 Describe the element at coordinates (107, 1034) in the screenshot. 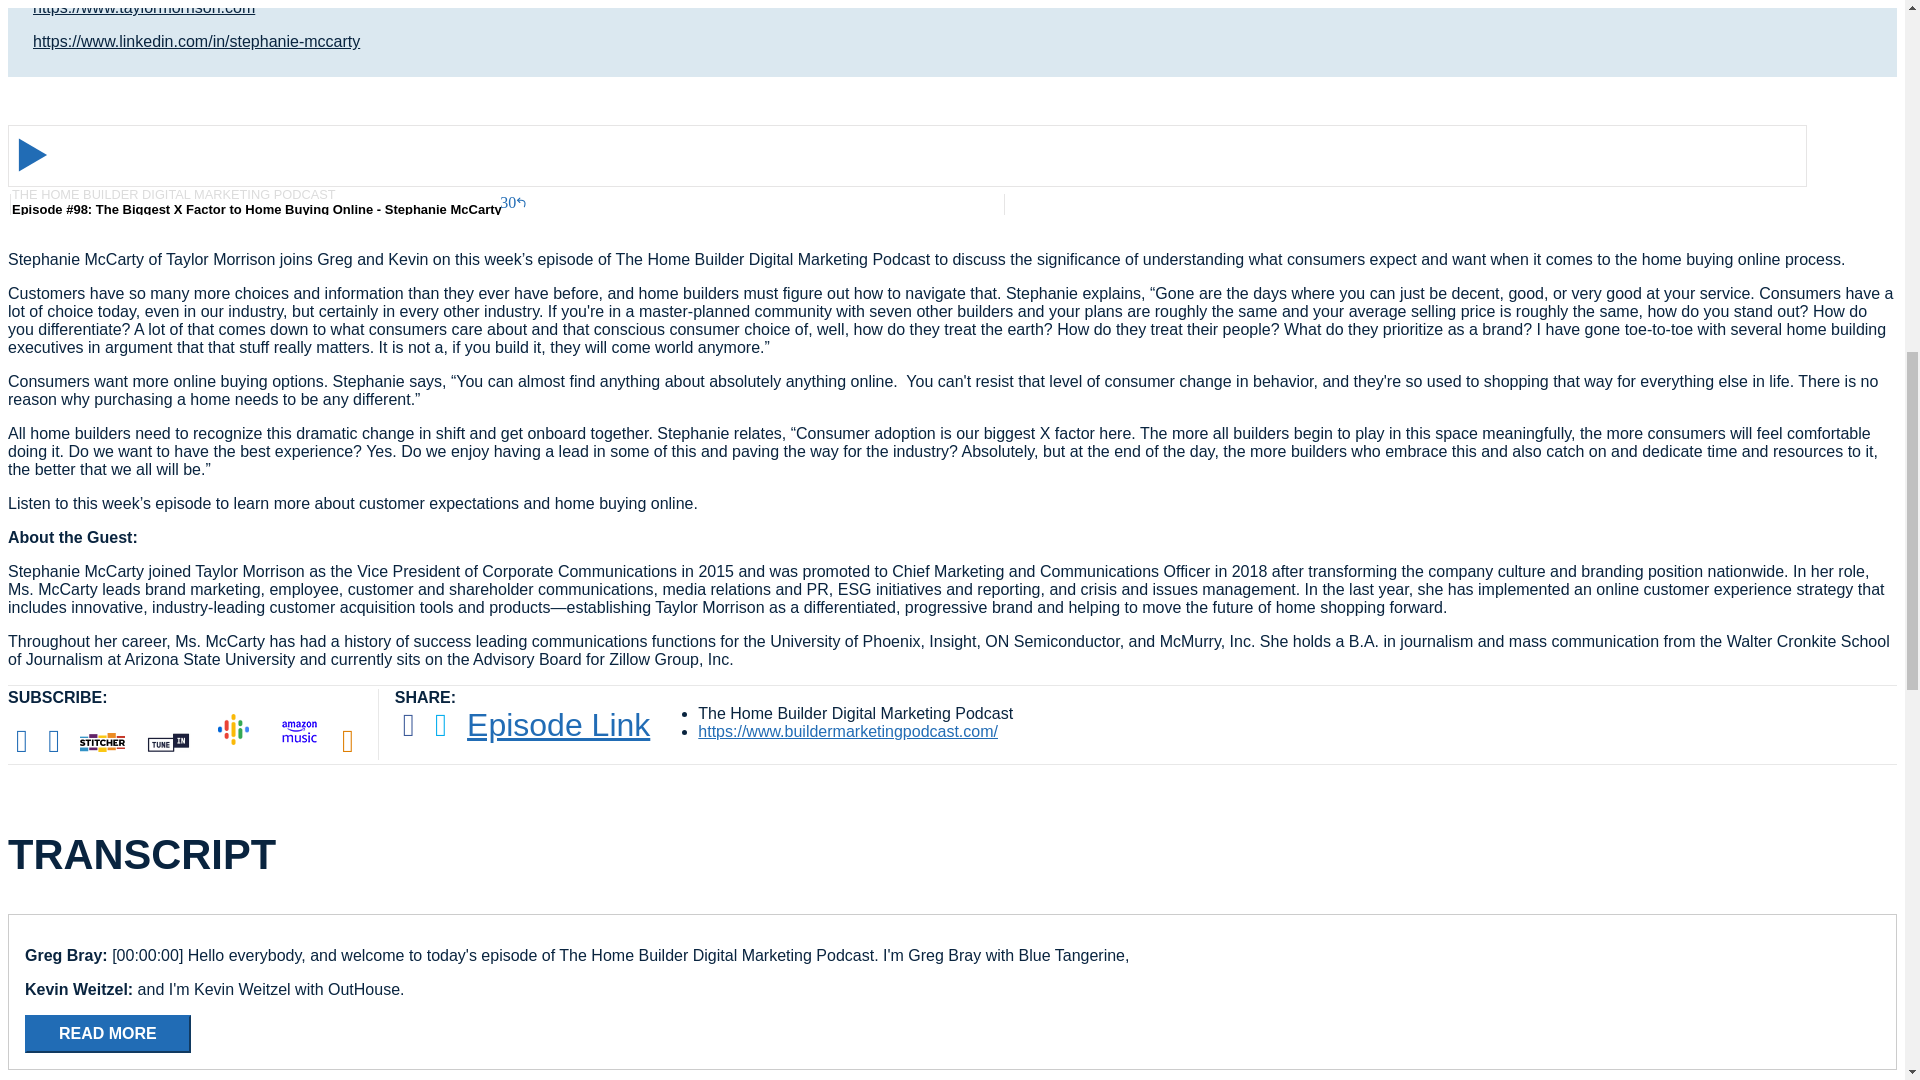

I see `READ MORE` at that location.